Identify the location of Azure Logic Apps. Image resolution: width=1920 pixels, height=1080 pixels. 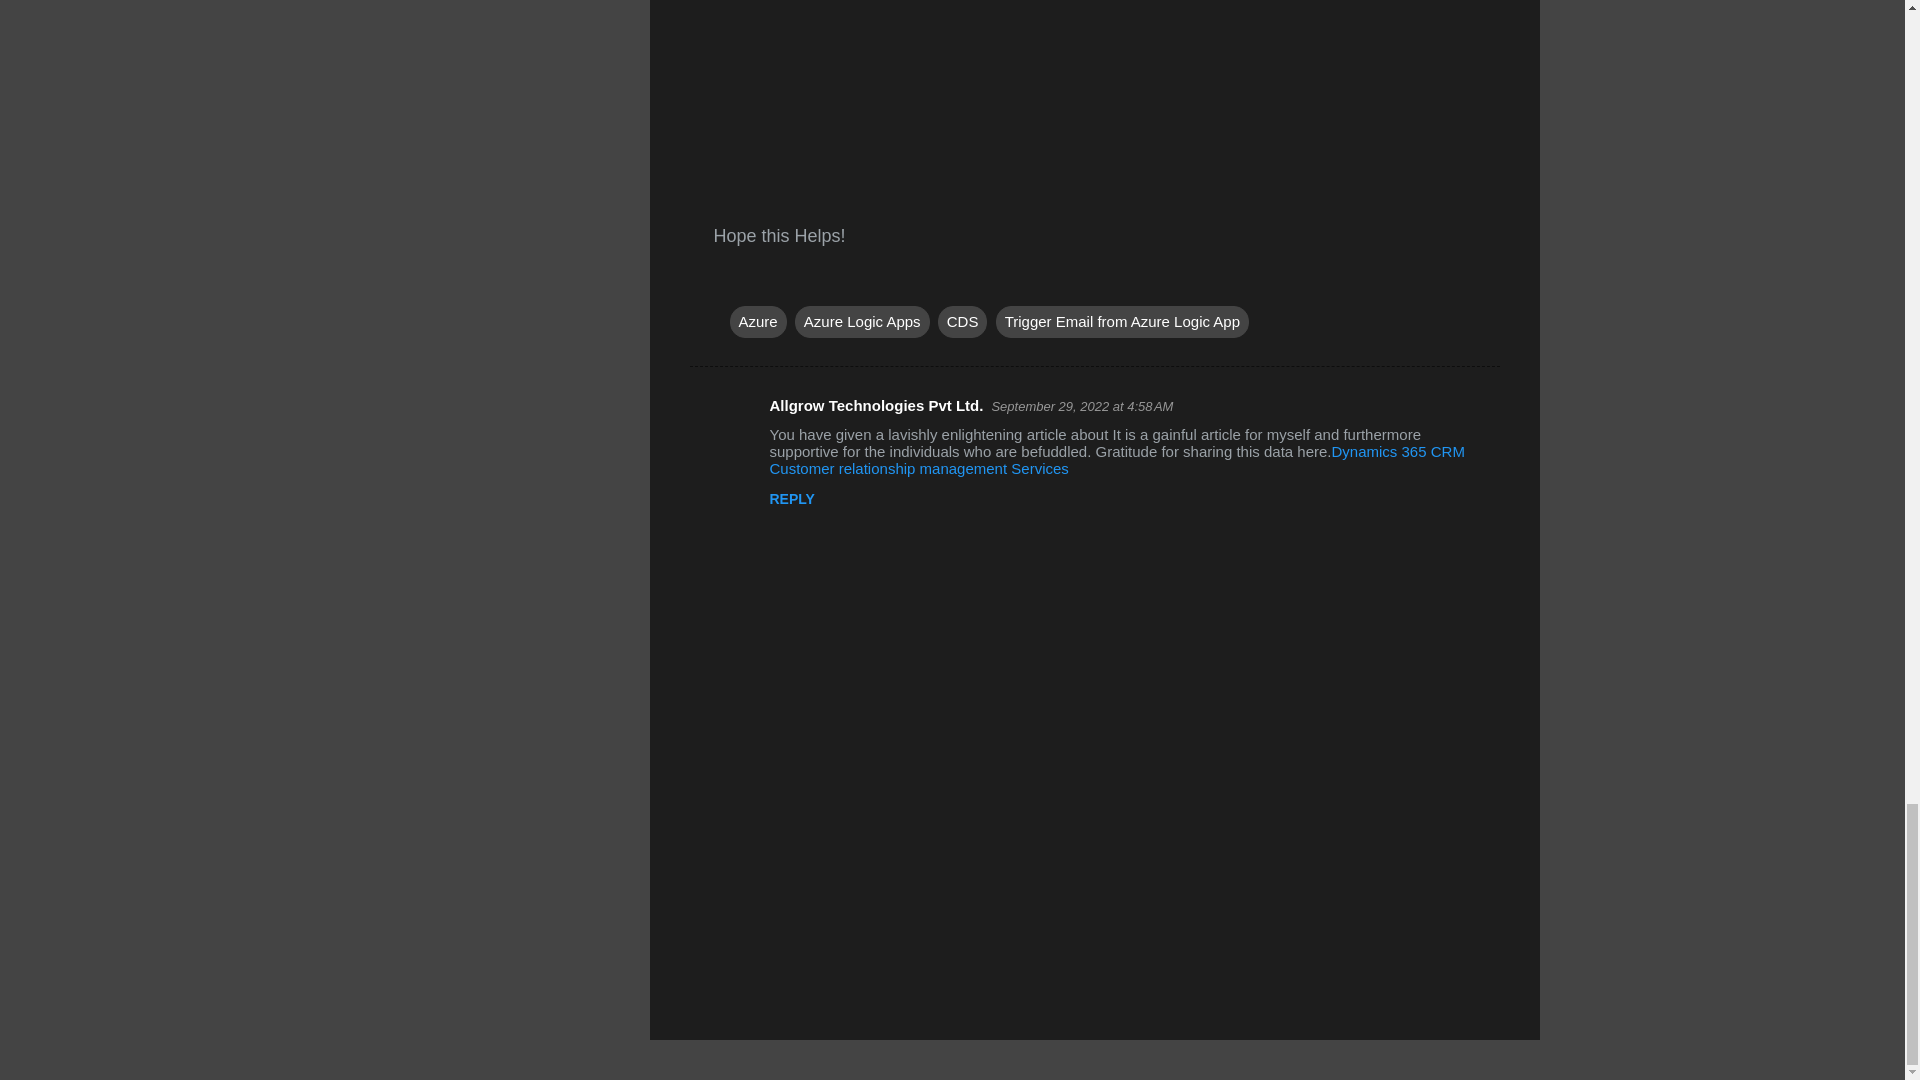
(862, 322).